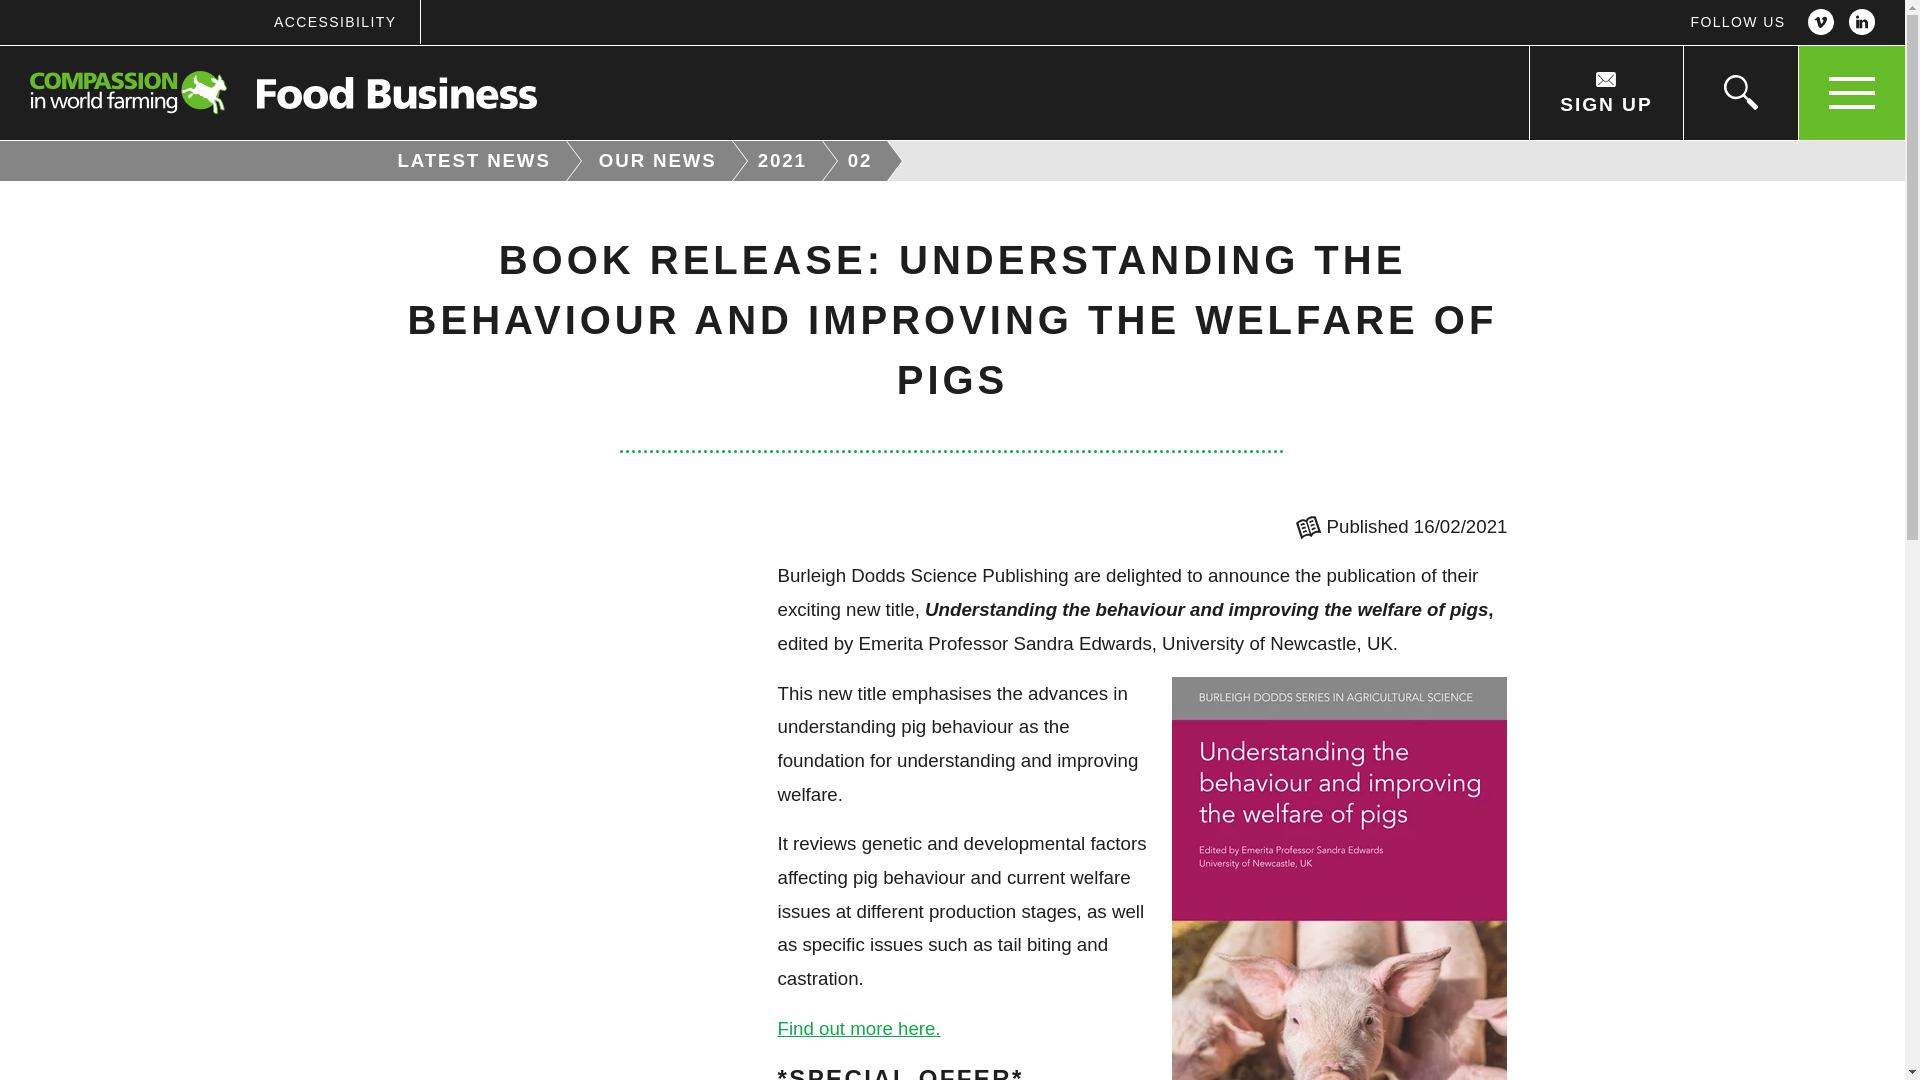  I want to click on 2021, so click(784, 161).